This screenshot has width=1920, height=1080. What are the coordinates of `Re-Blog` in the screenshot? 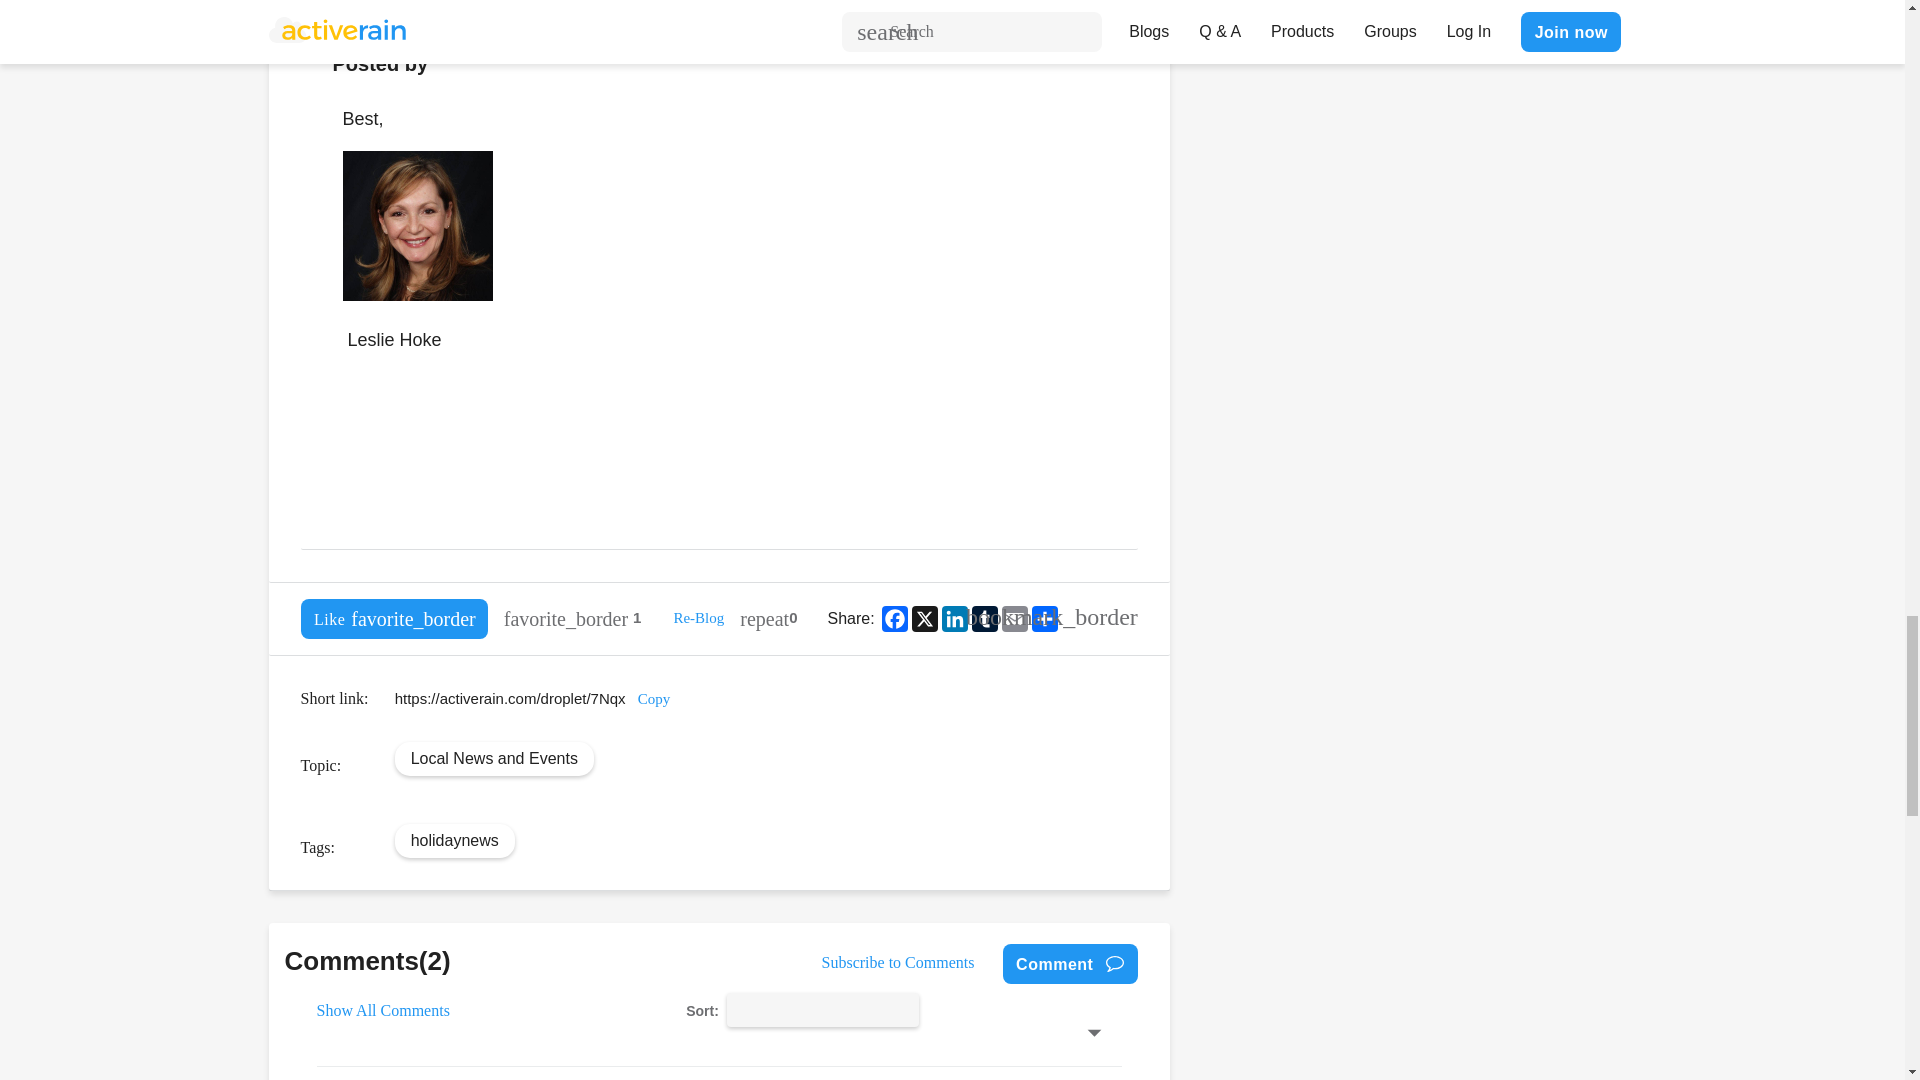 It's located at (698, 618).